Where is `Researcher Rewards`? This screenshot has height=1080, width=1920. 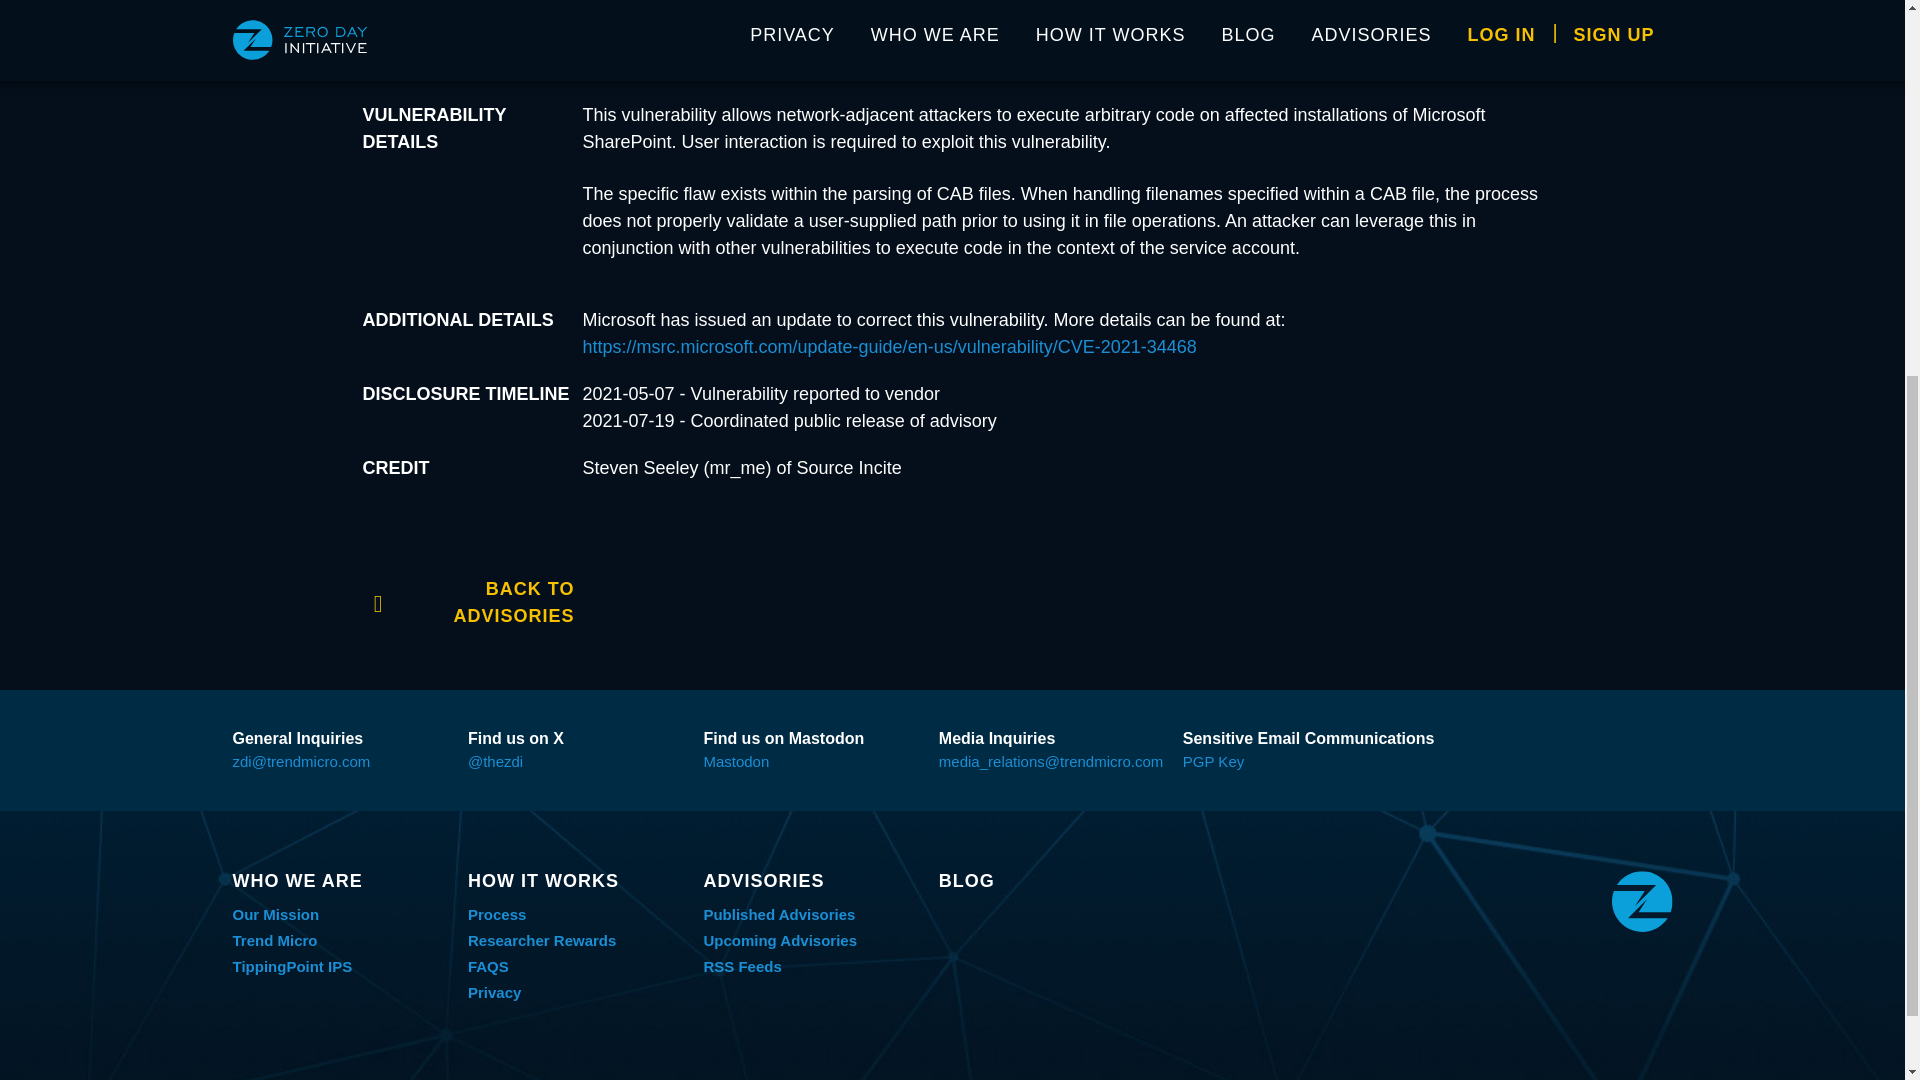 Researcher Rewards is located at coordinates (542, 940).